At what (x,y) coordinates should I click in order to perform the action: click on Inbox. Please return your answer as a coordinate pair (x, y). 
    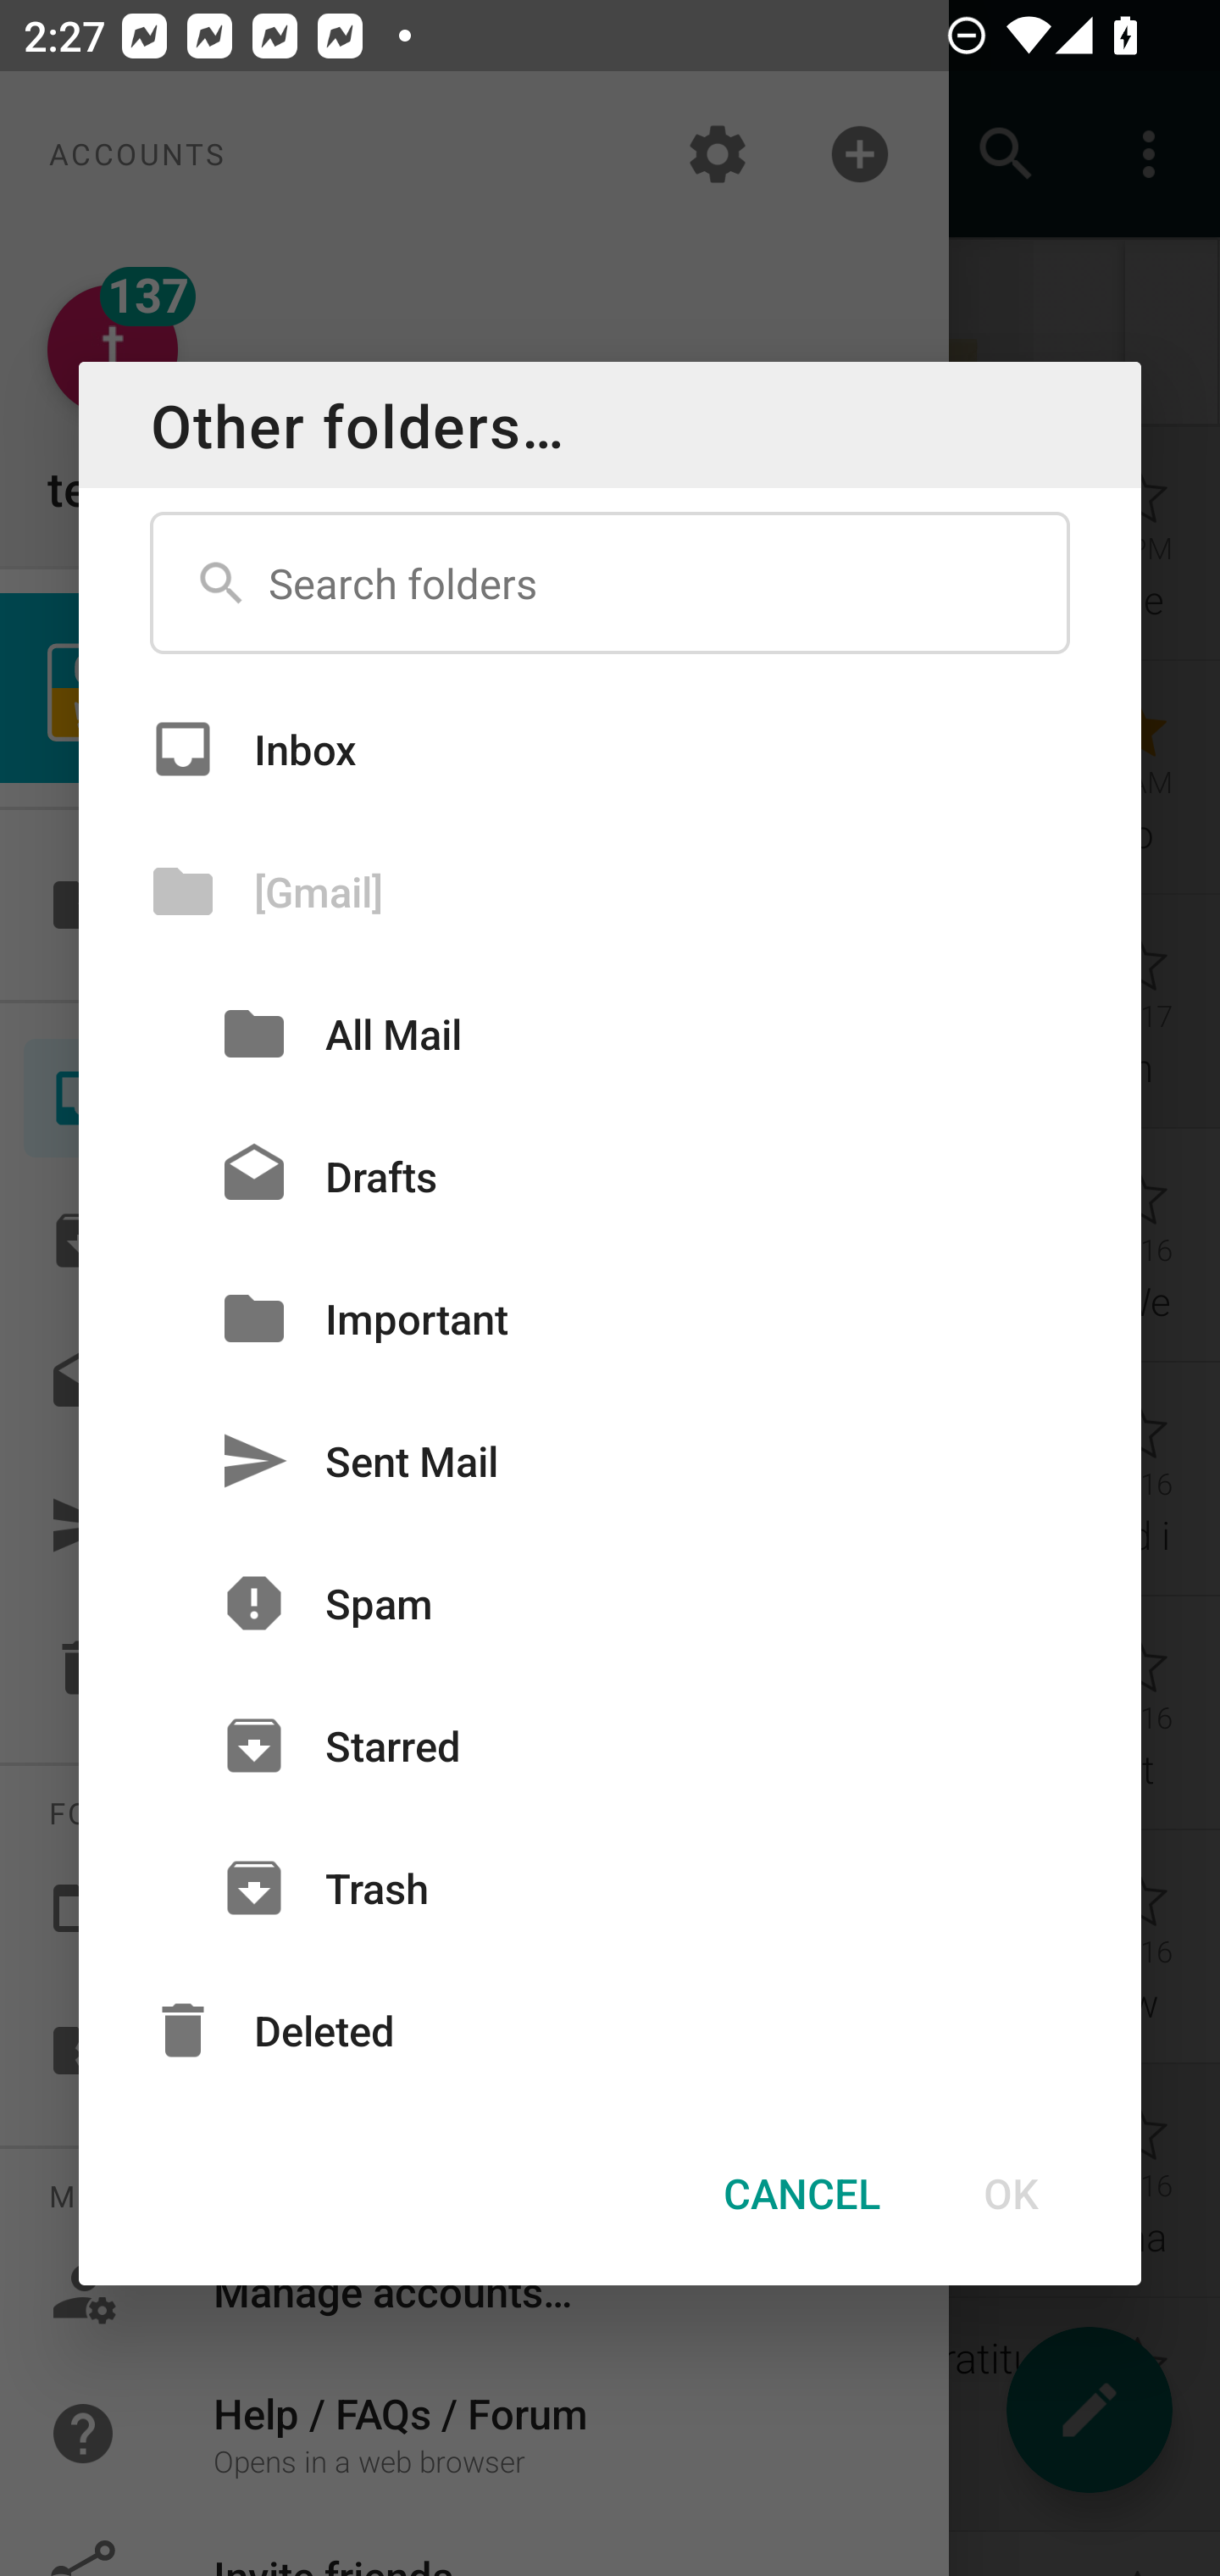
    Looking at the image, I should click on (610, 747).